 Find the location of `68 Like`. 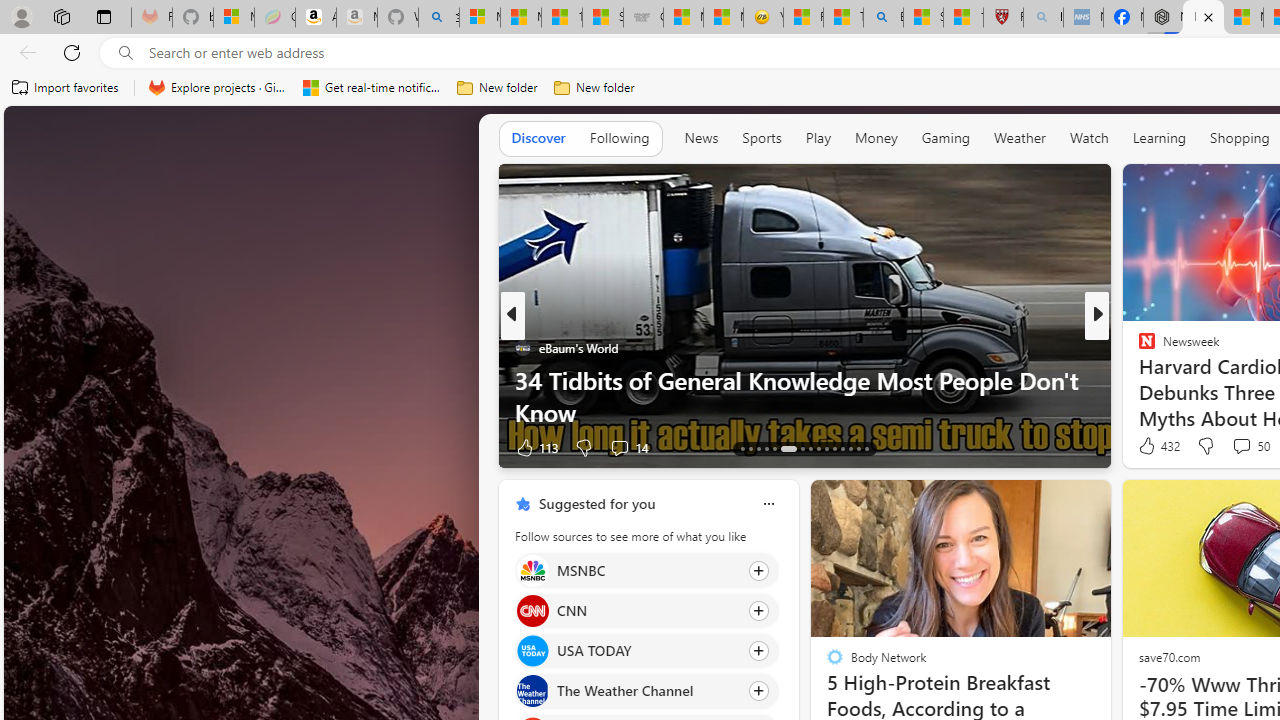

68 Like is located at coordinates (1149, 447).